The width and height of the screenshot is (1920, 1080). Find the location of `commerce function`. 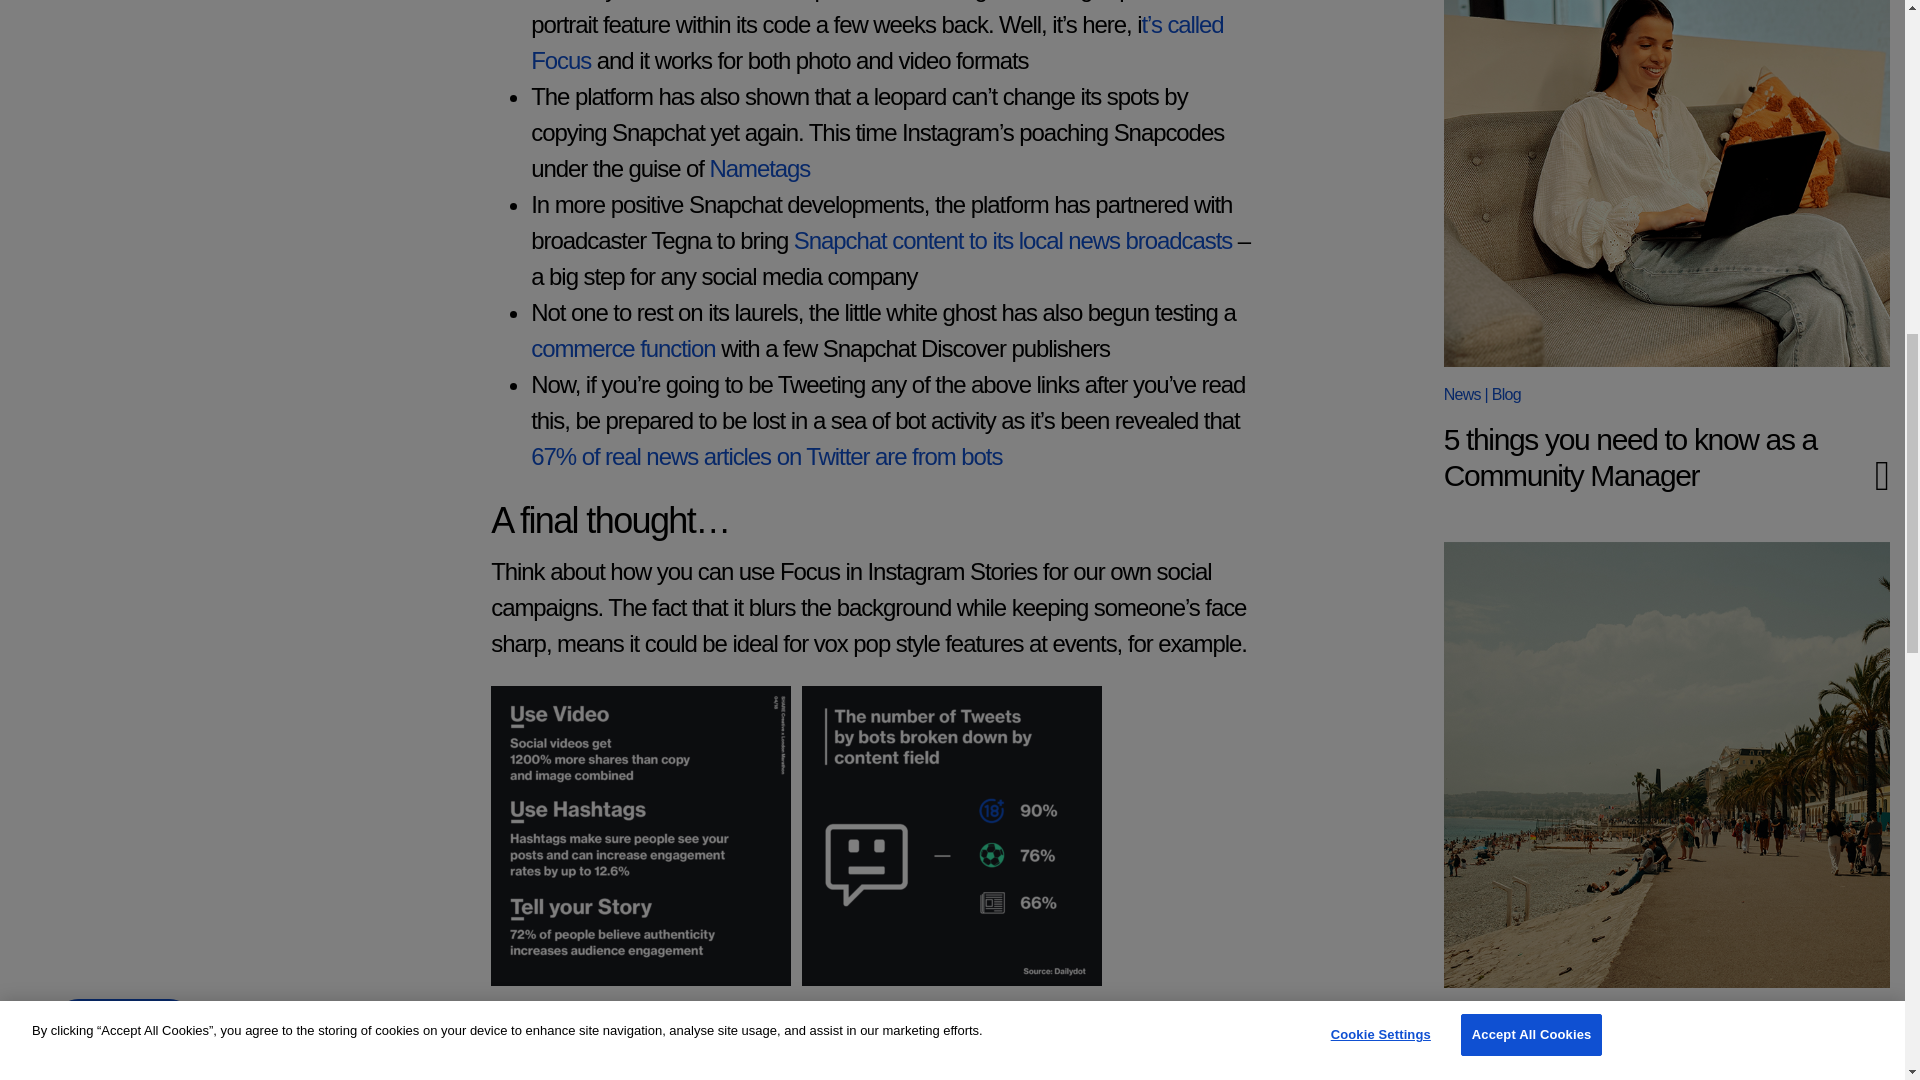

commerce function is located at coordinates (622, 348).